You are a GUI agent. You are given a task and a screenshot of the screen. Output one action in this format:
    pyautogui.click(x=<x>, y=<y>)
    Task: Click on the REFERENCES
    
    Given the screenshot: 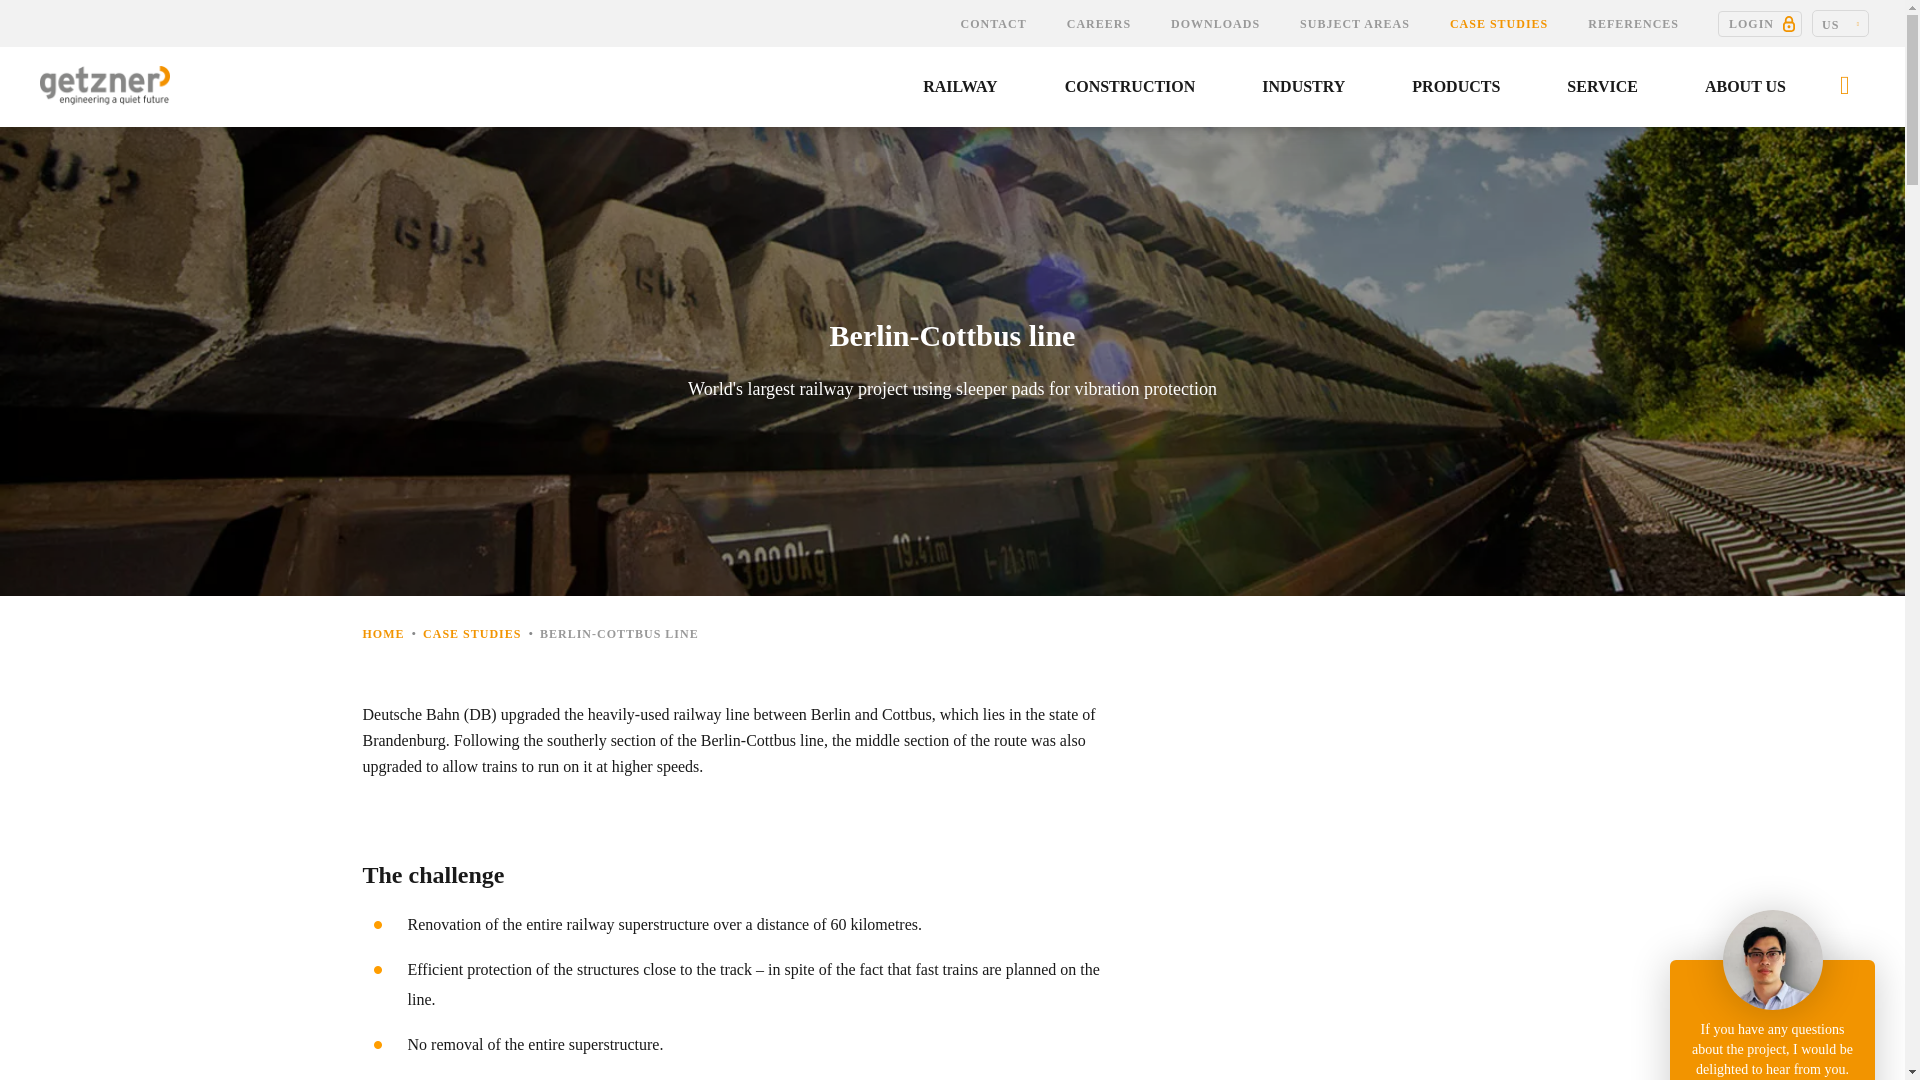 What is the action you would take?
    pyautogui.click(x=1634, y=24)
    